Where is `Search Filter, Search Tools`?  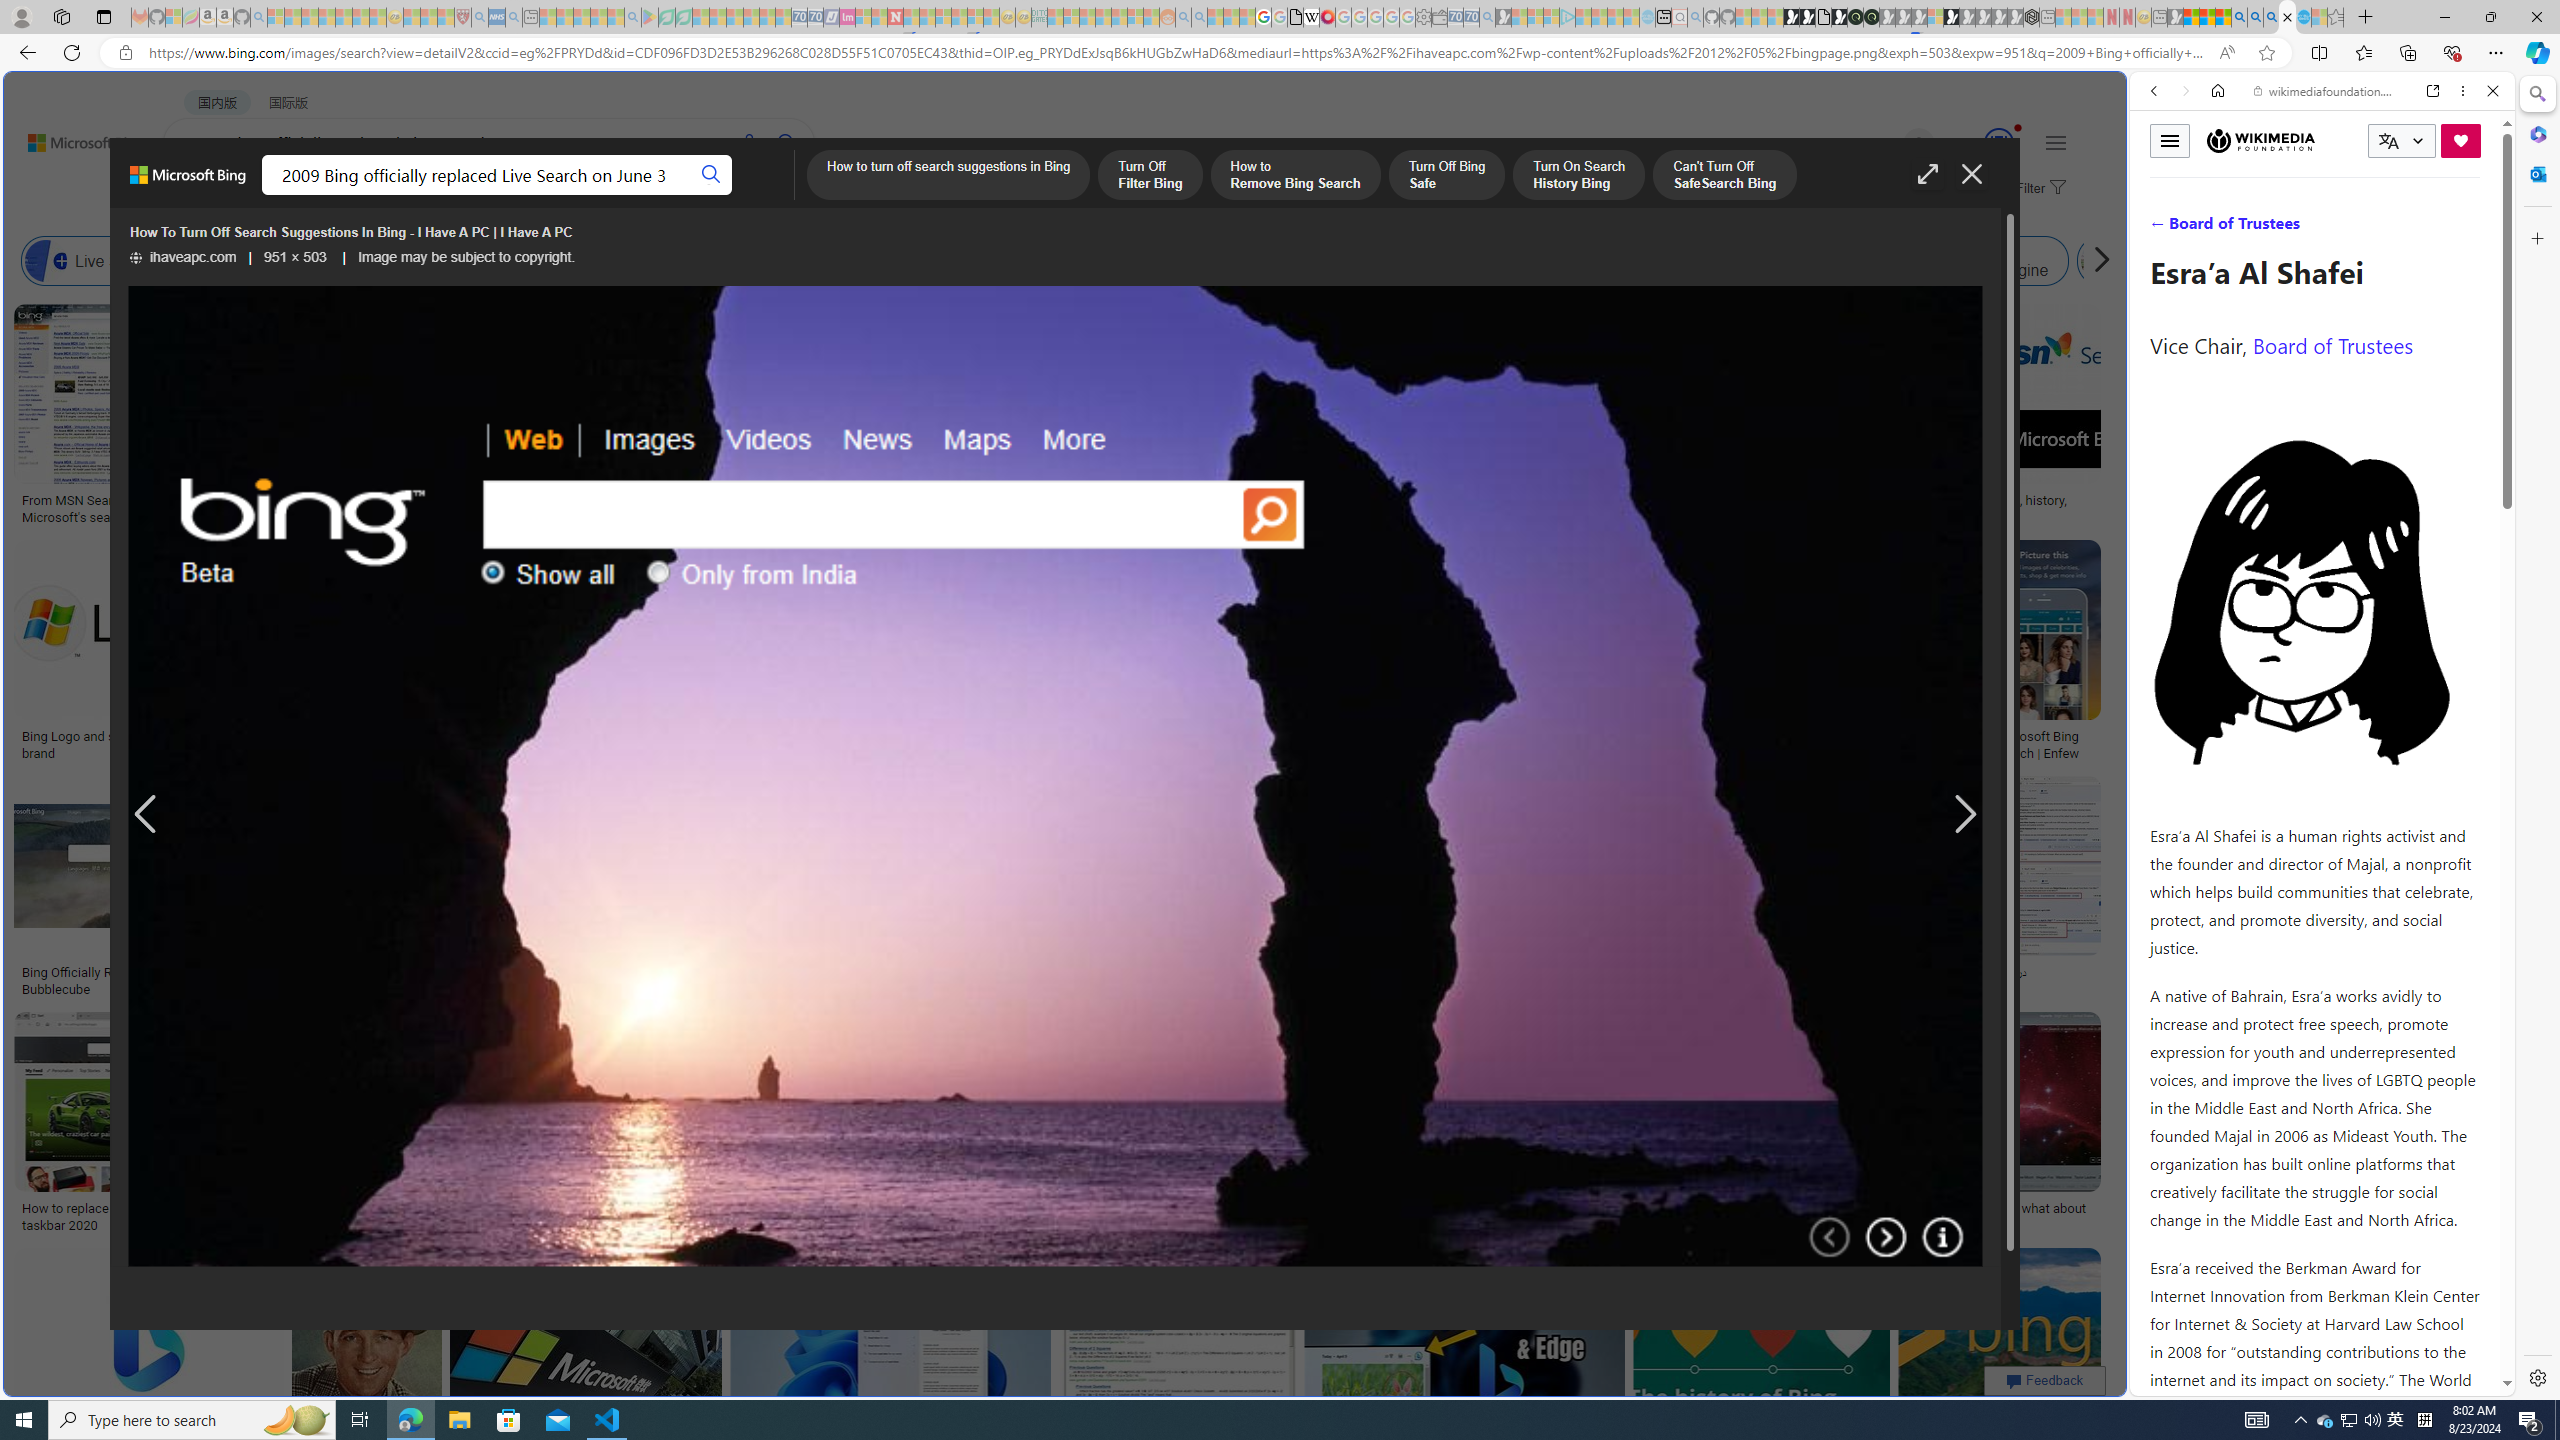
Search Filter, Search Tools is located at coordinates (2374, 228).